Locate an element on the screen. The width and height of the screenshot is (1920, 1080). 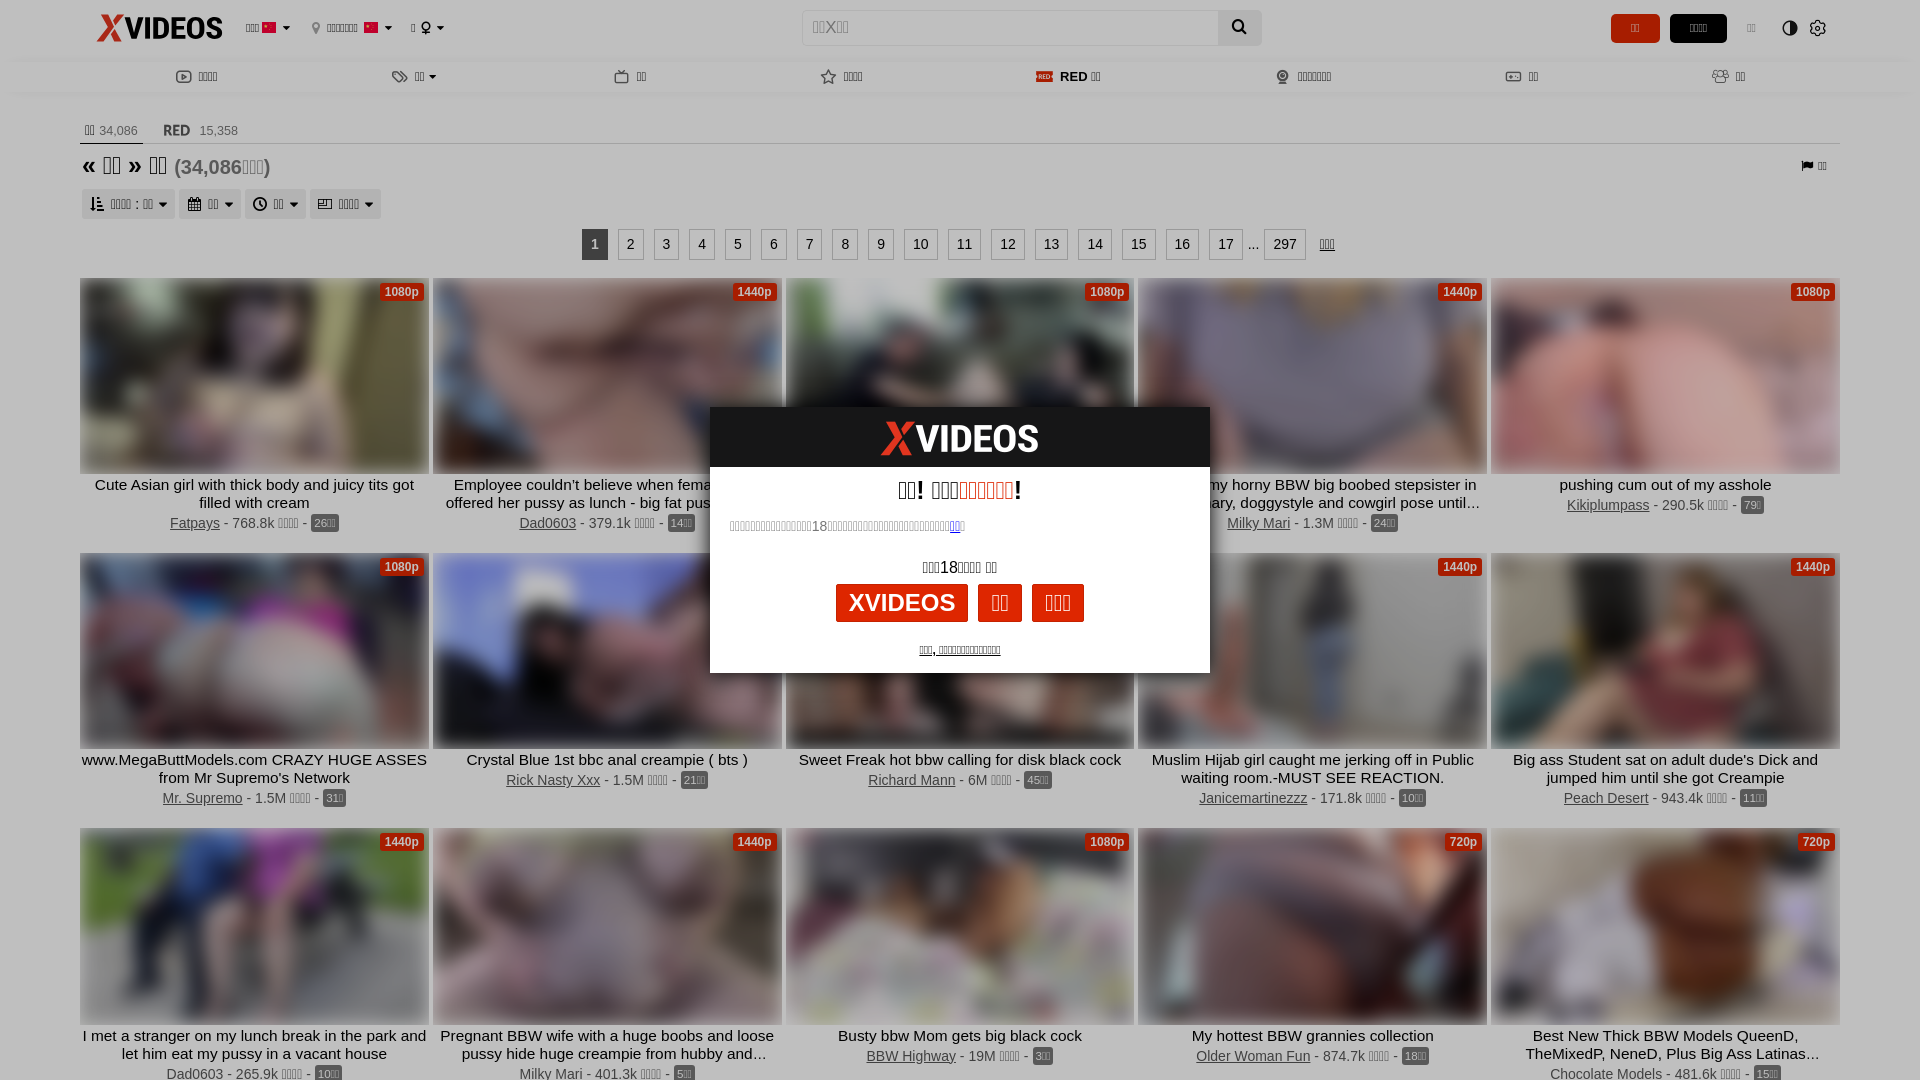
Dad0603 is located at coordinates (548, 523).